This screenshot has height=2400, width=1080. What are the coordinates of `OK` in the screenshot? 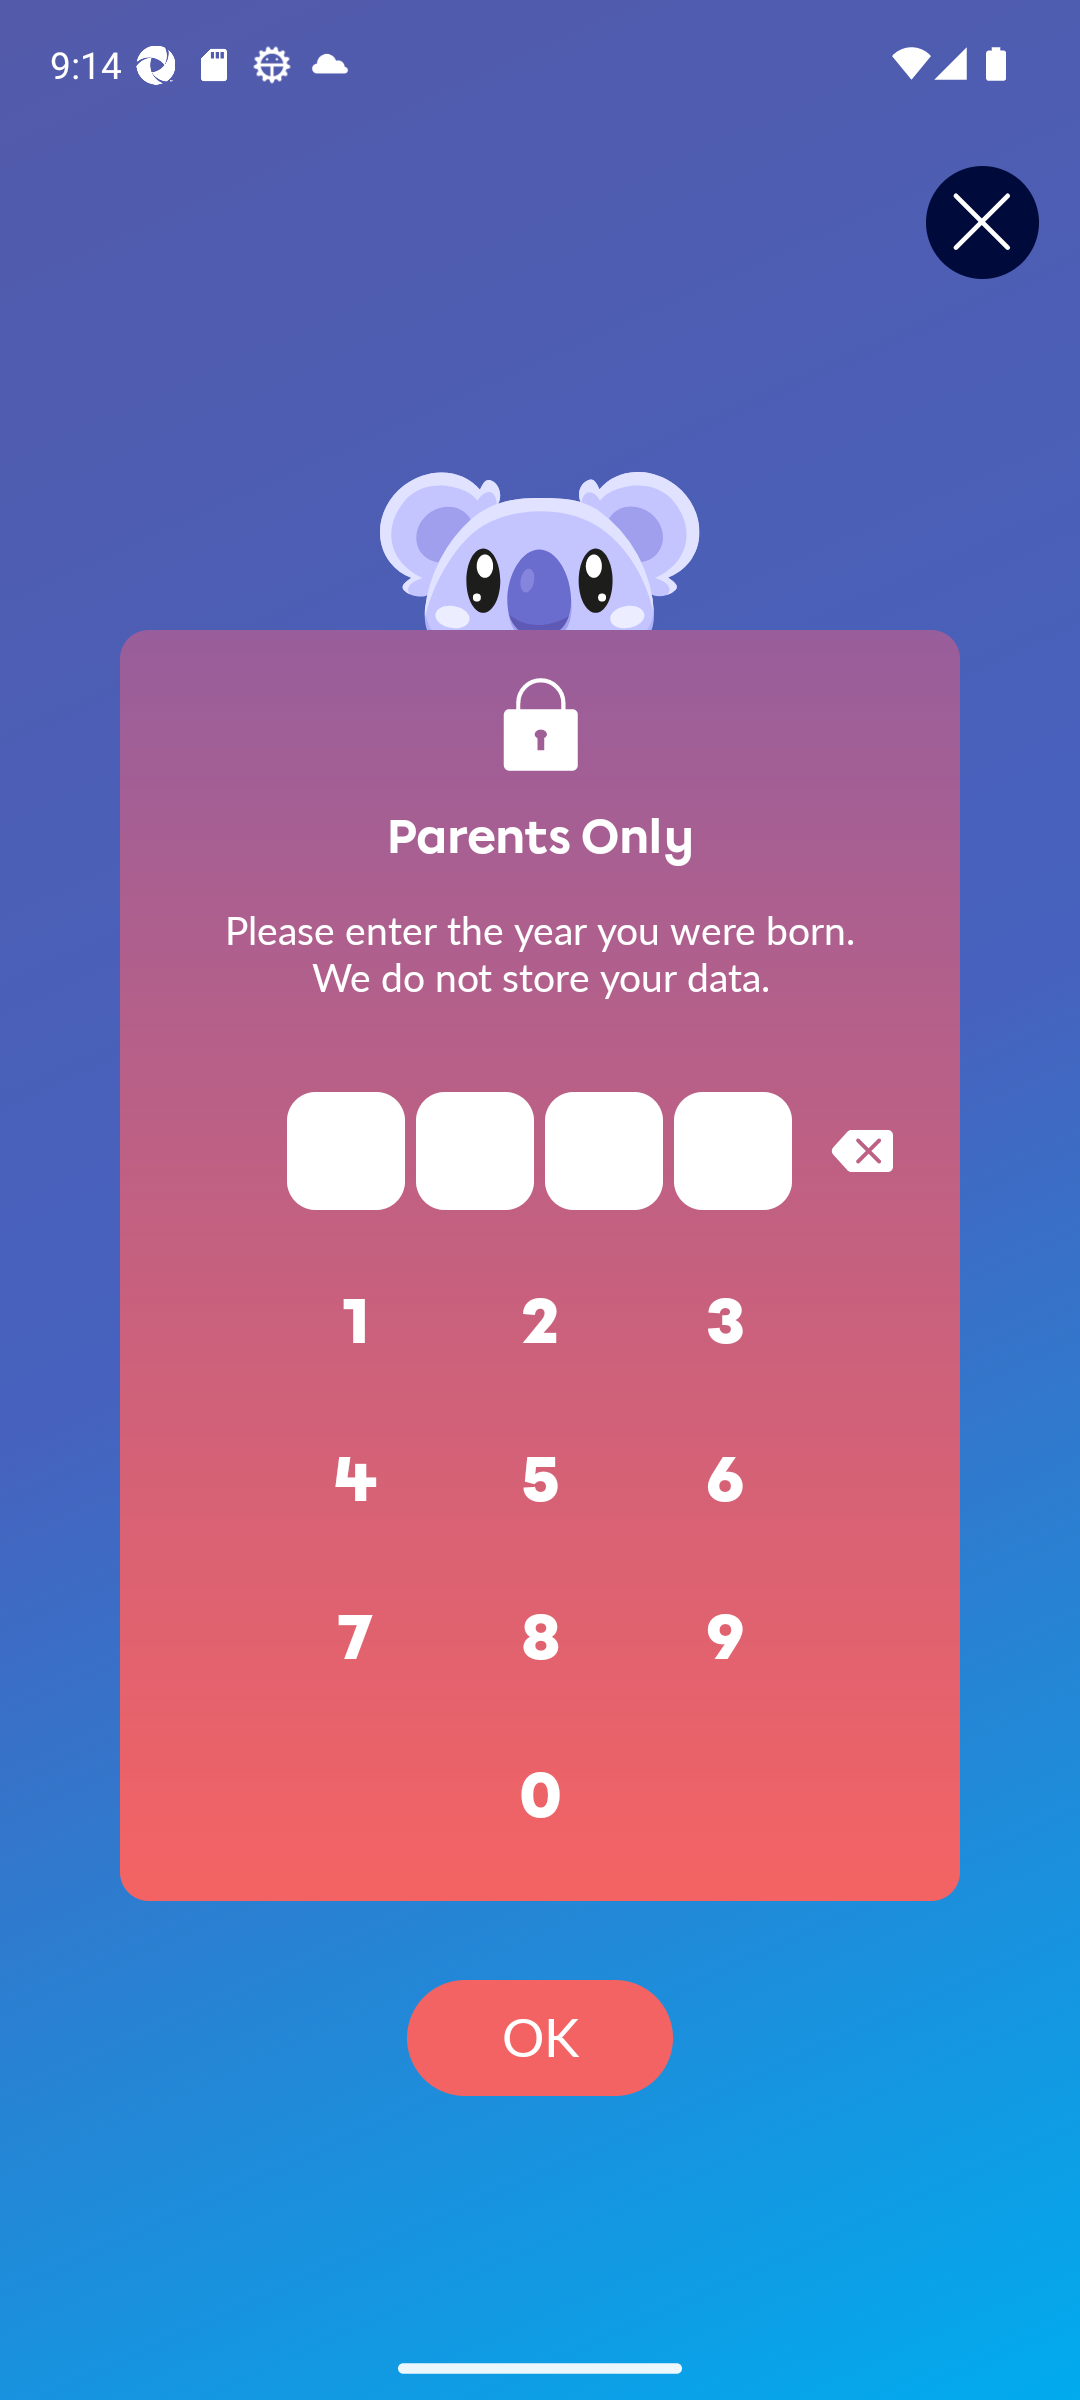 It's located at (540, 2038).